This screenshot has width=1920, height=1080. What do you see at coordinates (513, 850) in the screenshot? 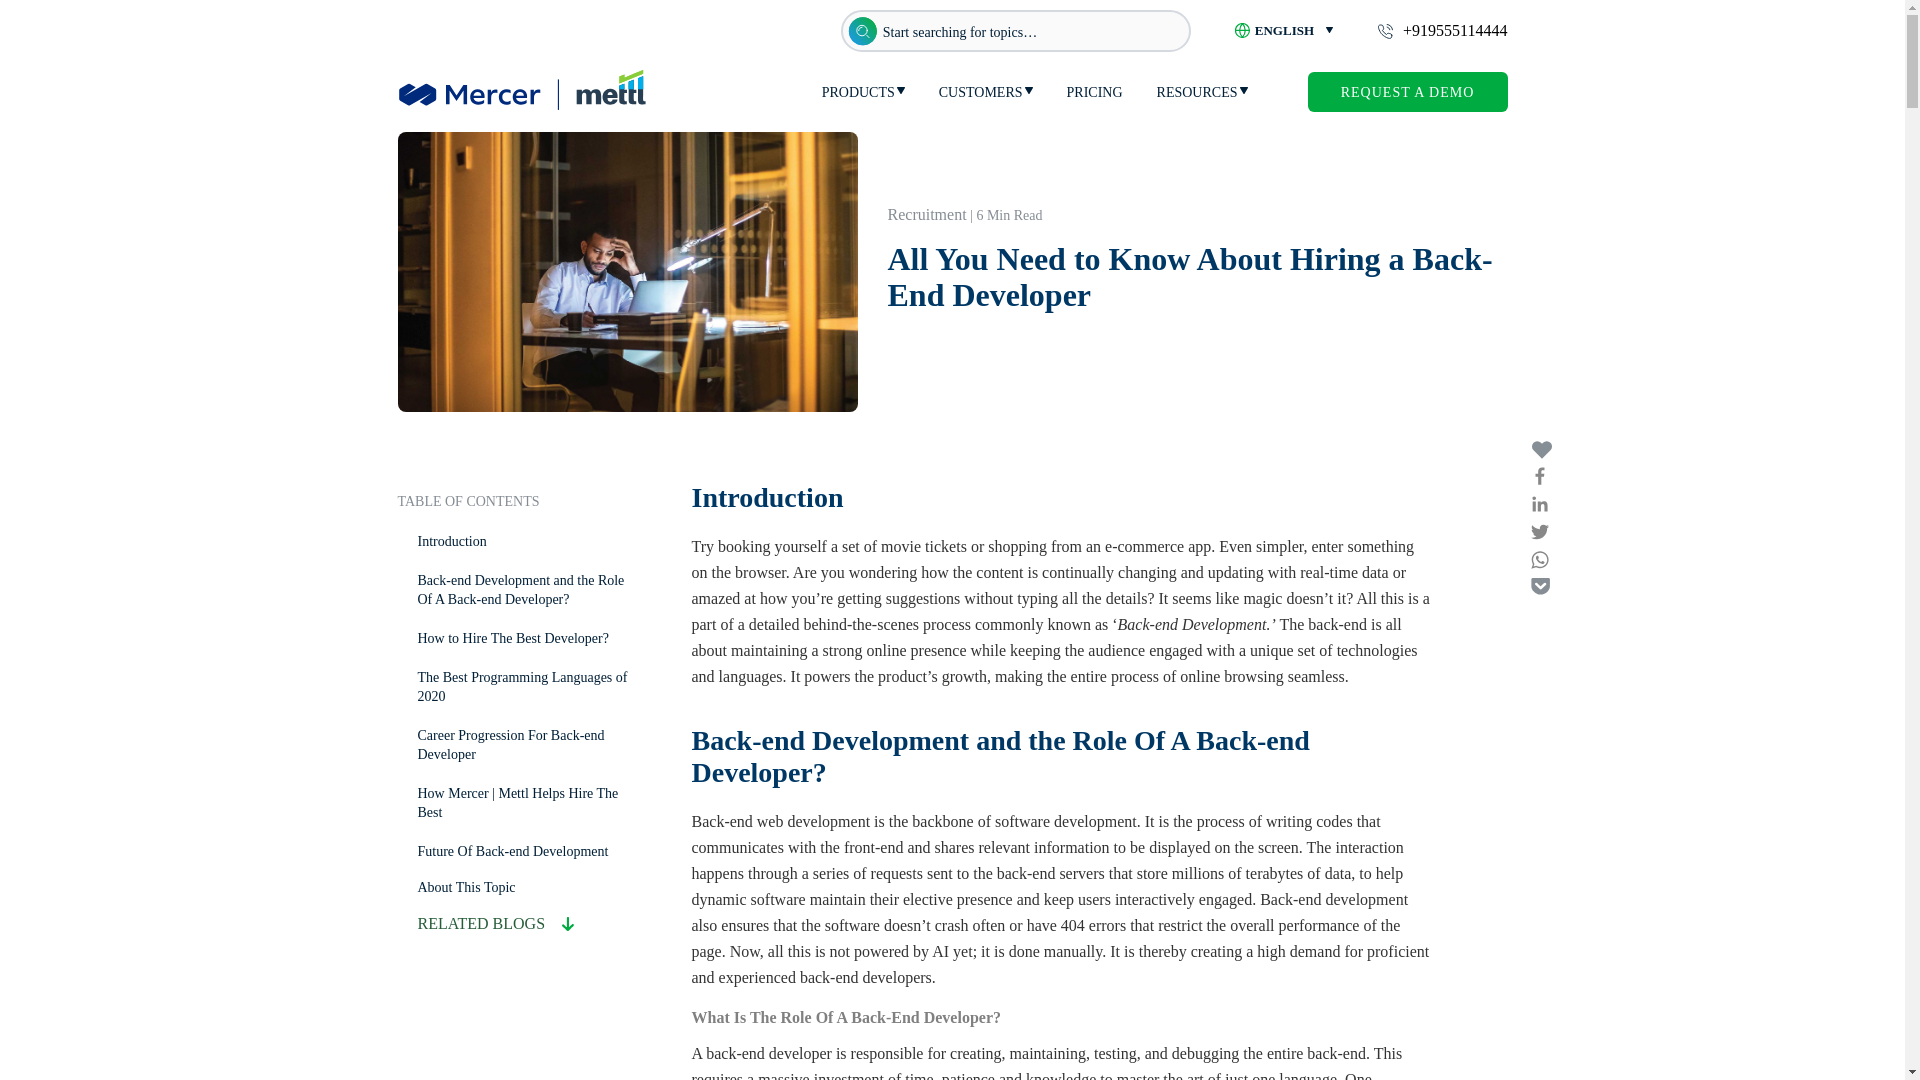
I see `Future Of Back-end Development` at bounding box center [513, 850].